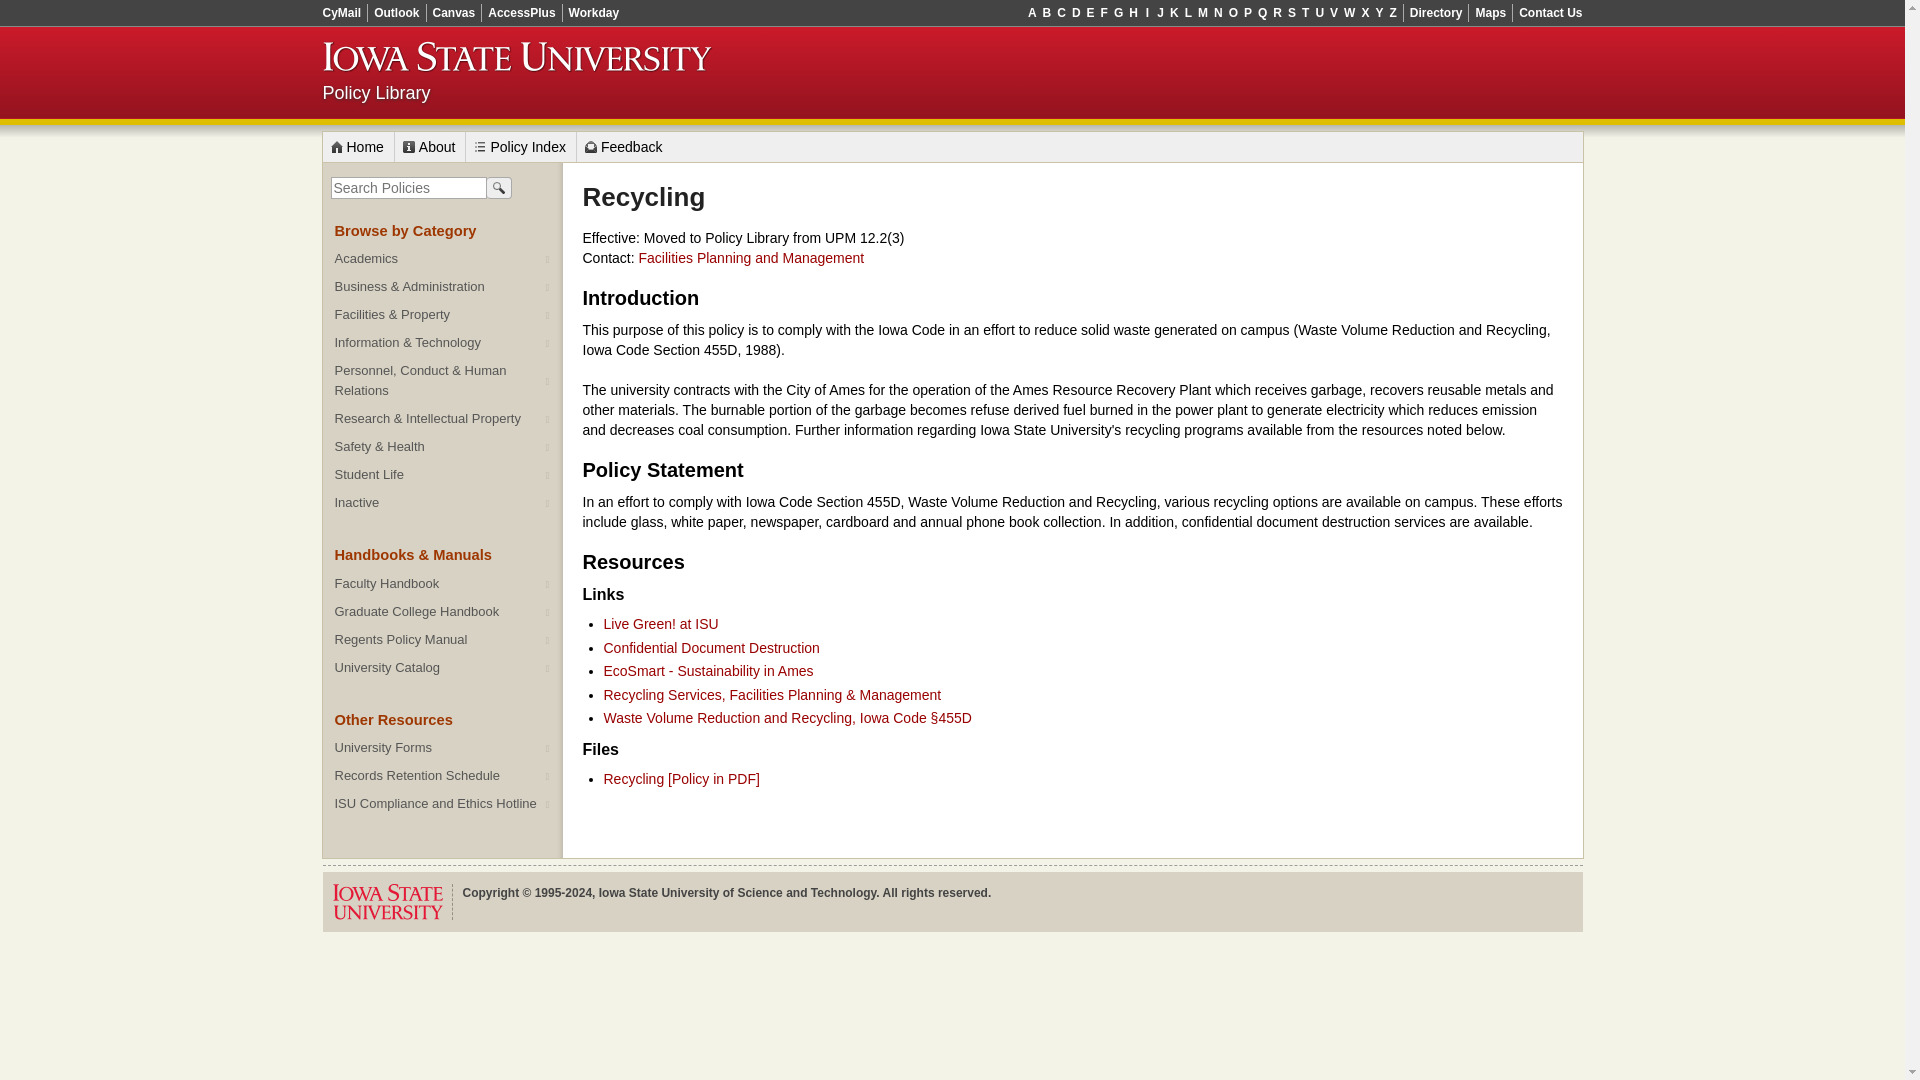 Image resolution: width=1920 pixels, height=1080 pixels. Describe the element at coordinates (498, 186) in the screenshot. I see `Search Policies` at that location.